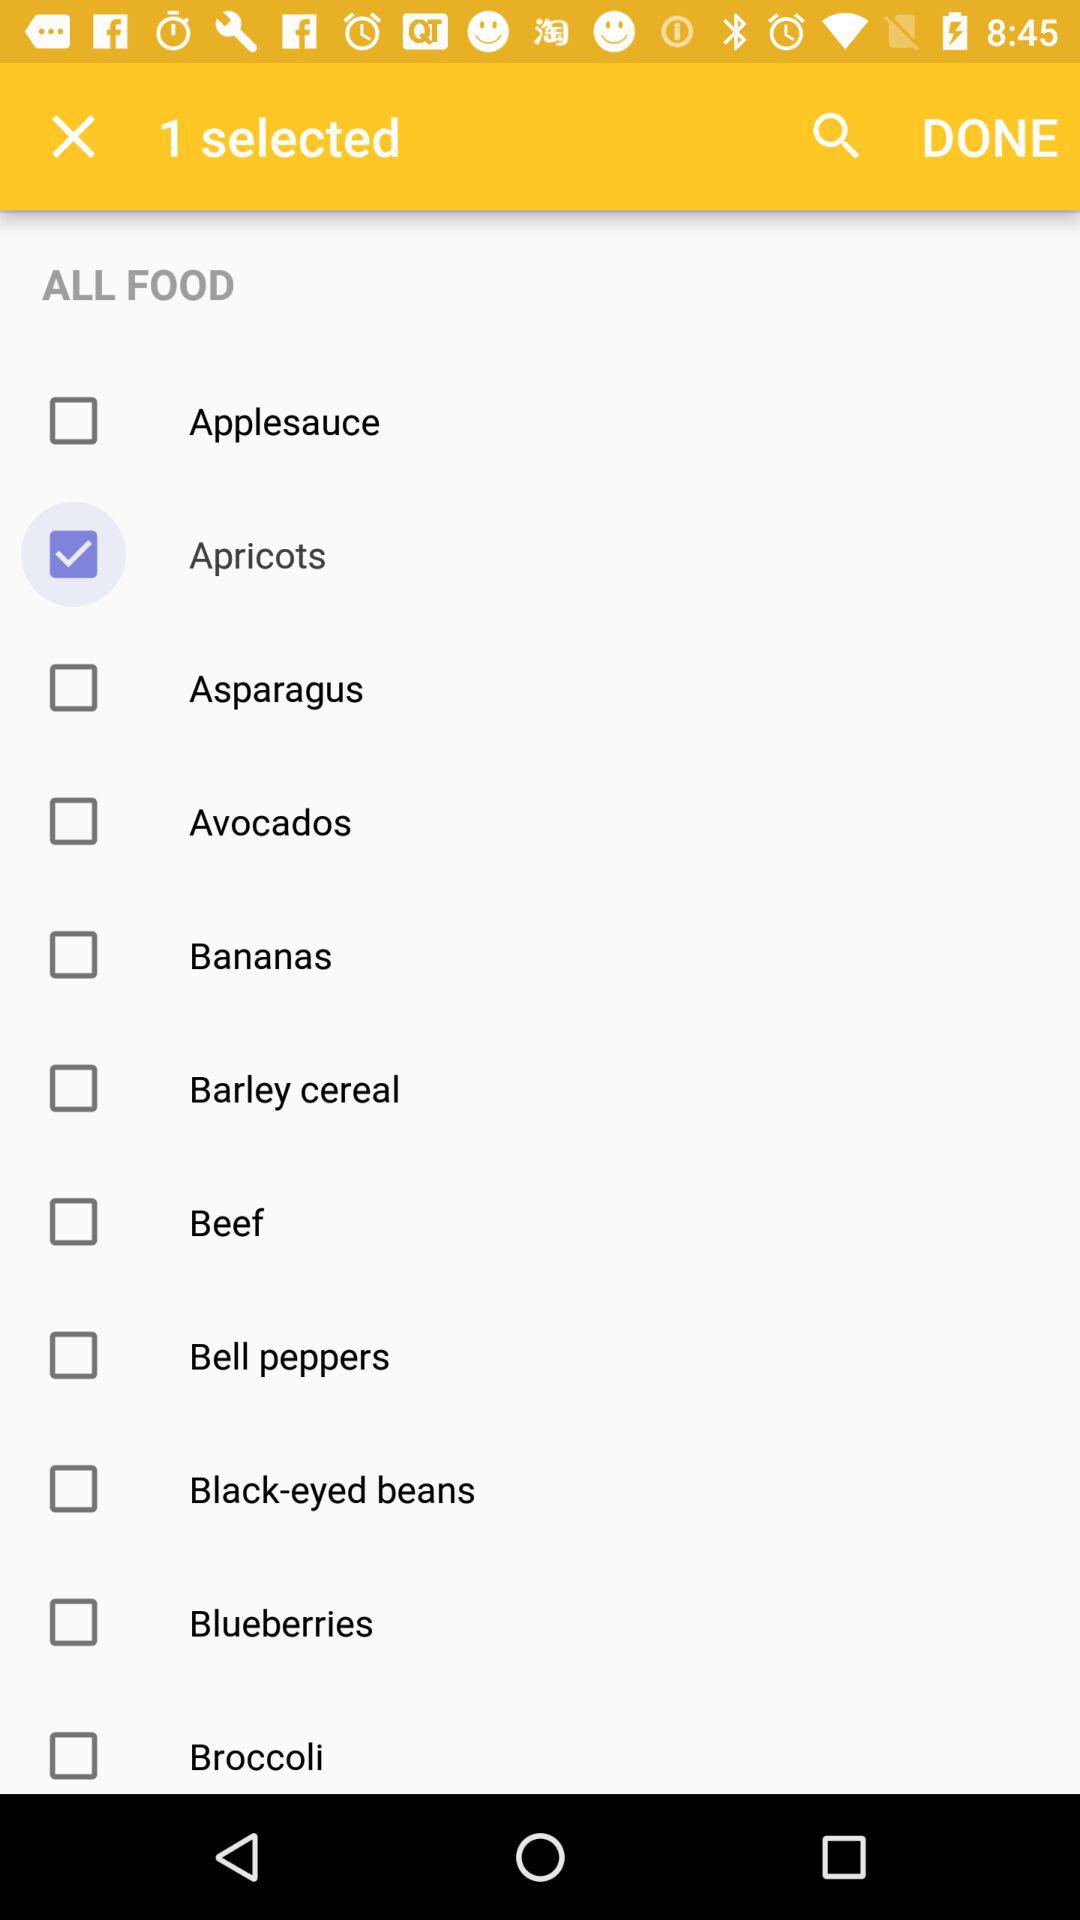 Image resolution: width=1080 pixels, height=1920 pixels. I want to click on open the app next to 1 selected, so click(73, 136).